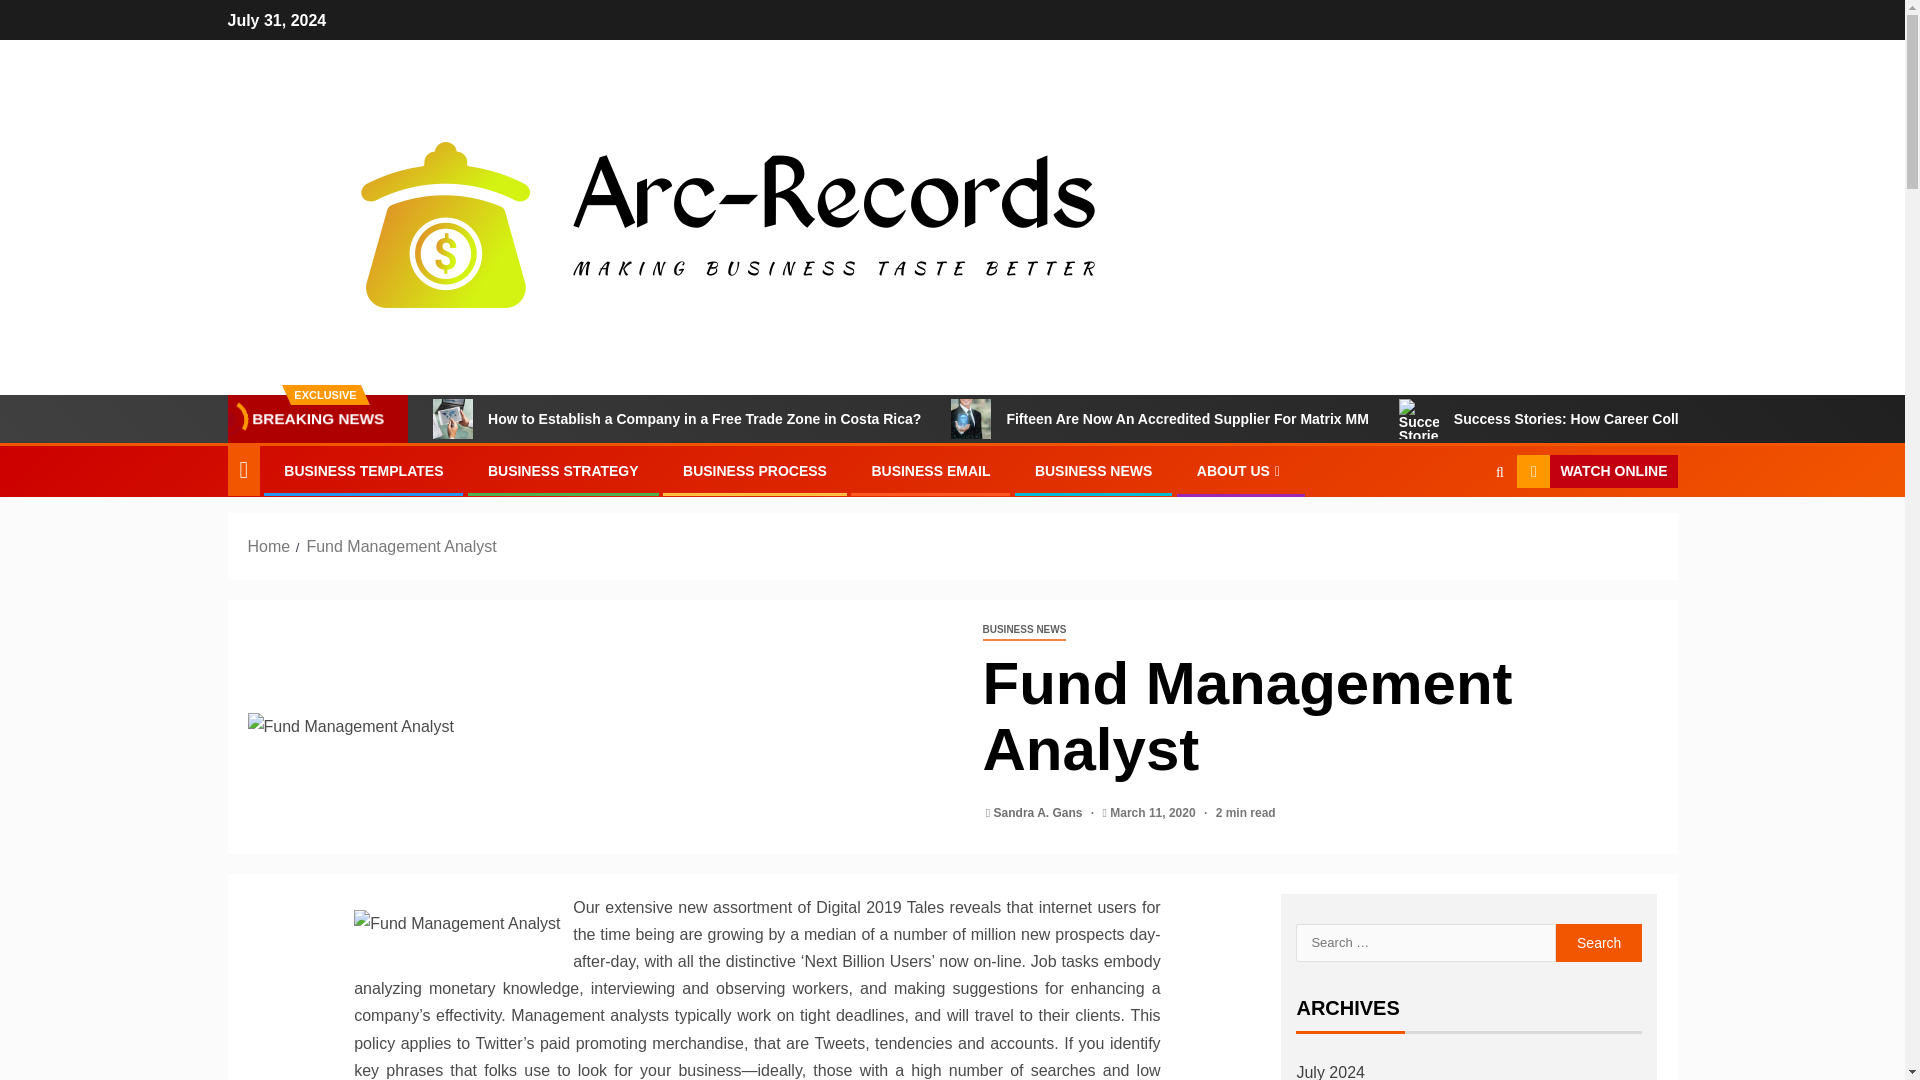 Image resolution: width=1920 pixels, height=1080 pixels. What do you see at coordinates (930, 471) in the screenshot?
I see `BUSINESS EMAIL` at bounding box center [930, 471].